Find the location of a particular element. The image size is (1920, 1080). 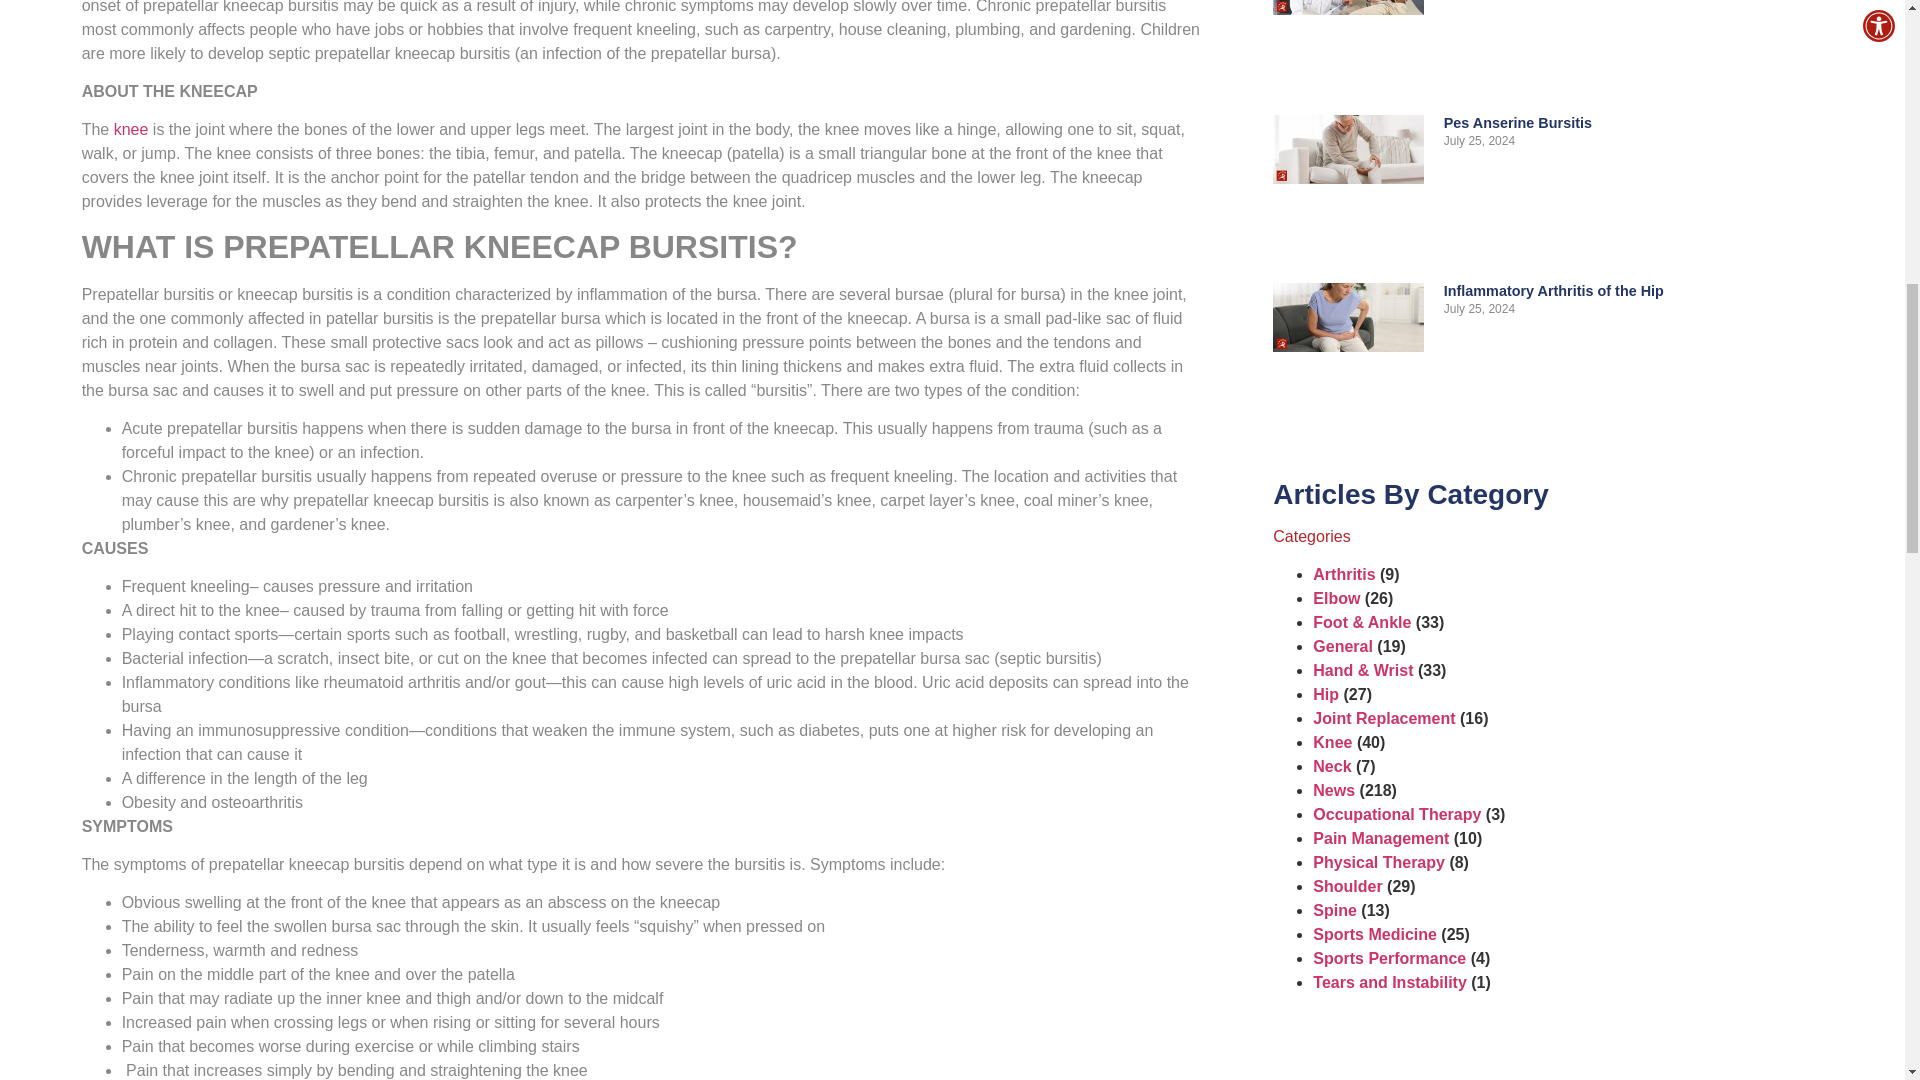

knee is located at coordinates (131, 129).